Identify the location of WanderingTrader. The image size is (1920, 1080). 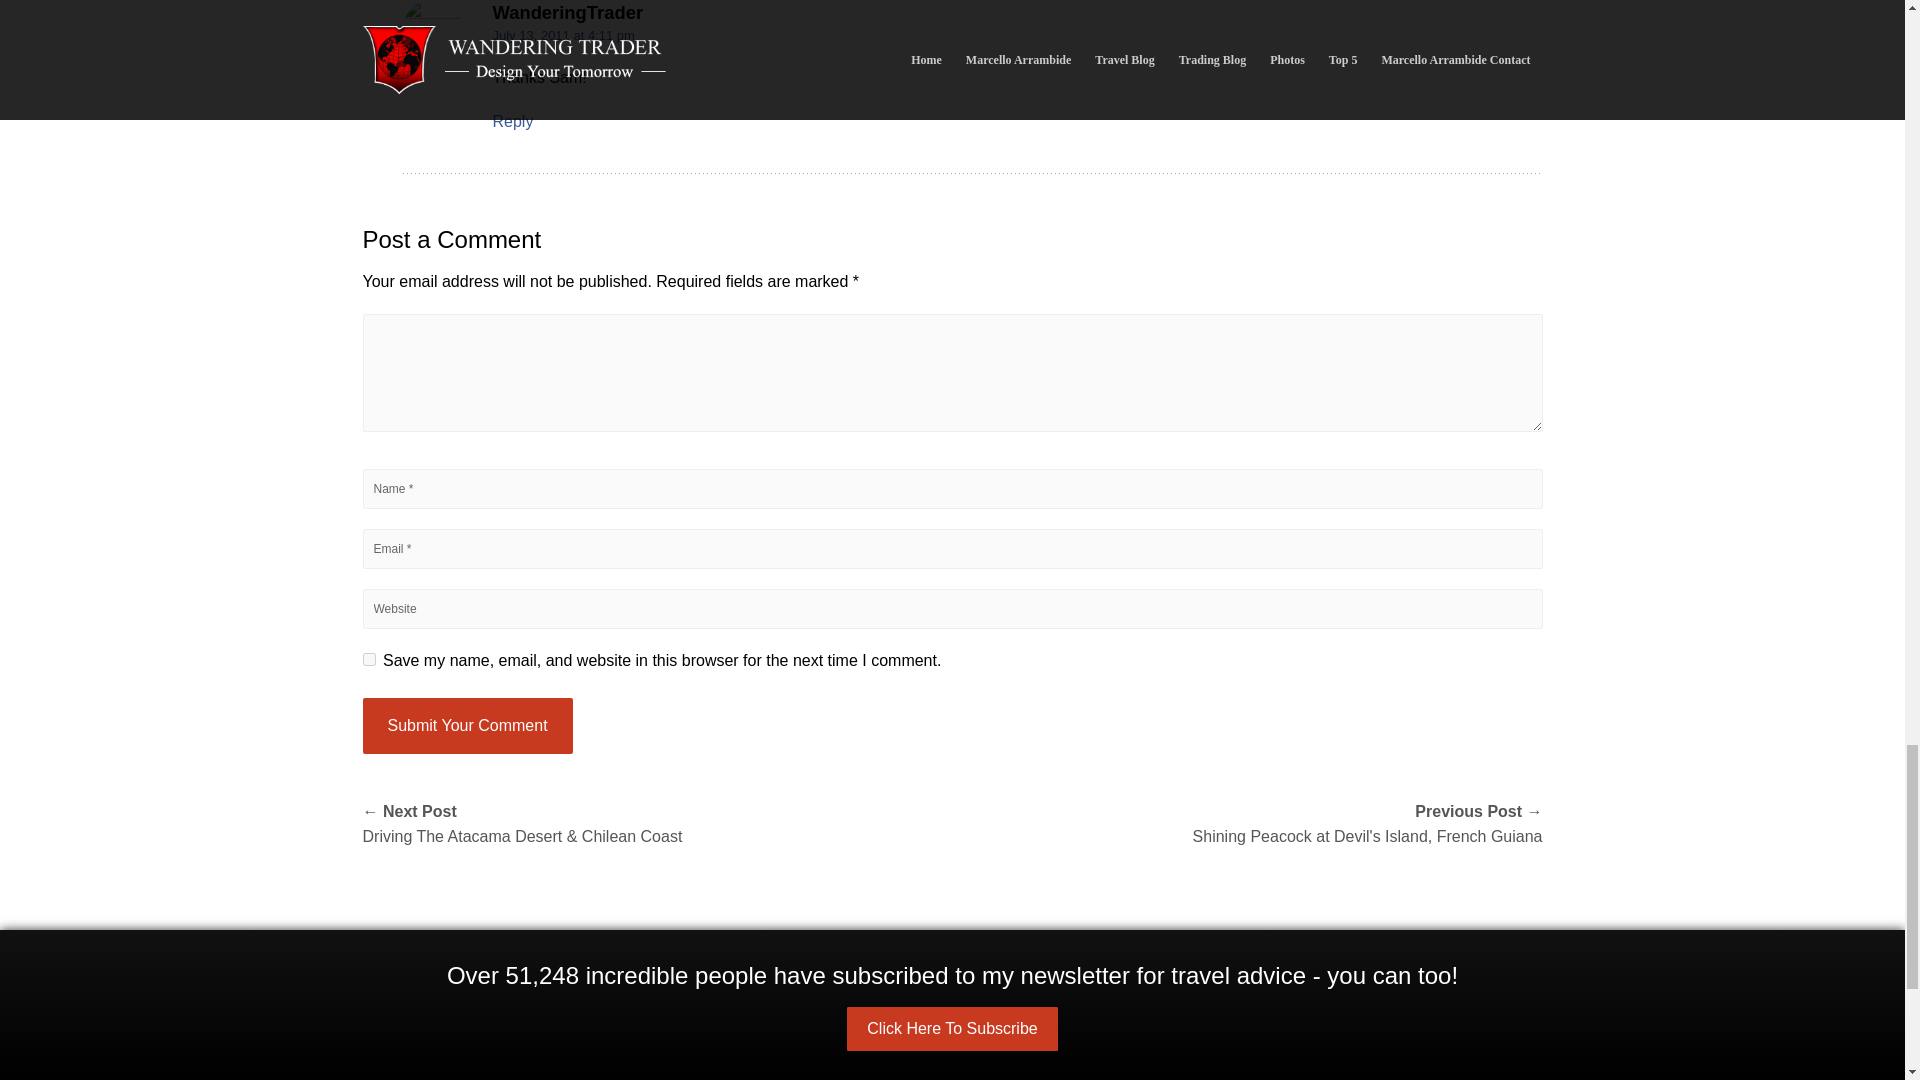
(567, 12).